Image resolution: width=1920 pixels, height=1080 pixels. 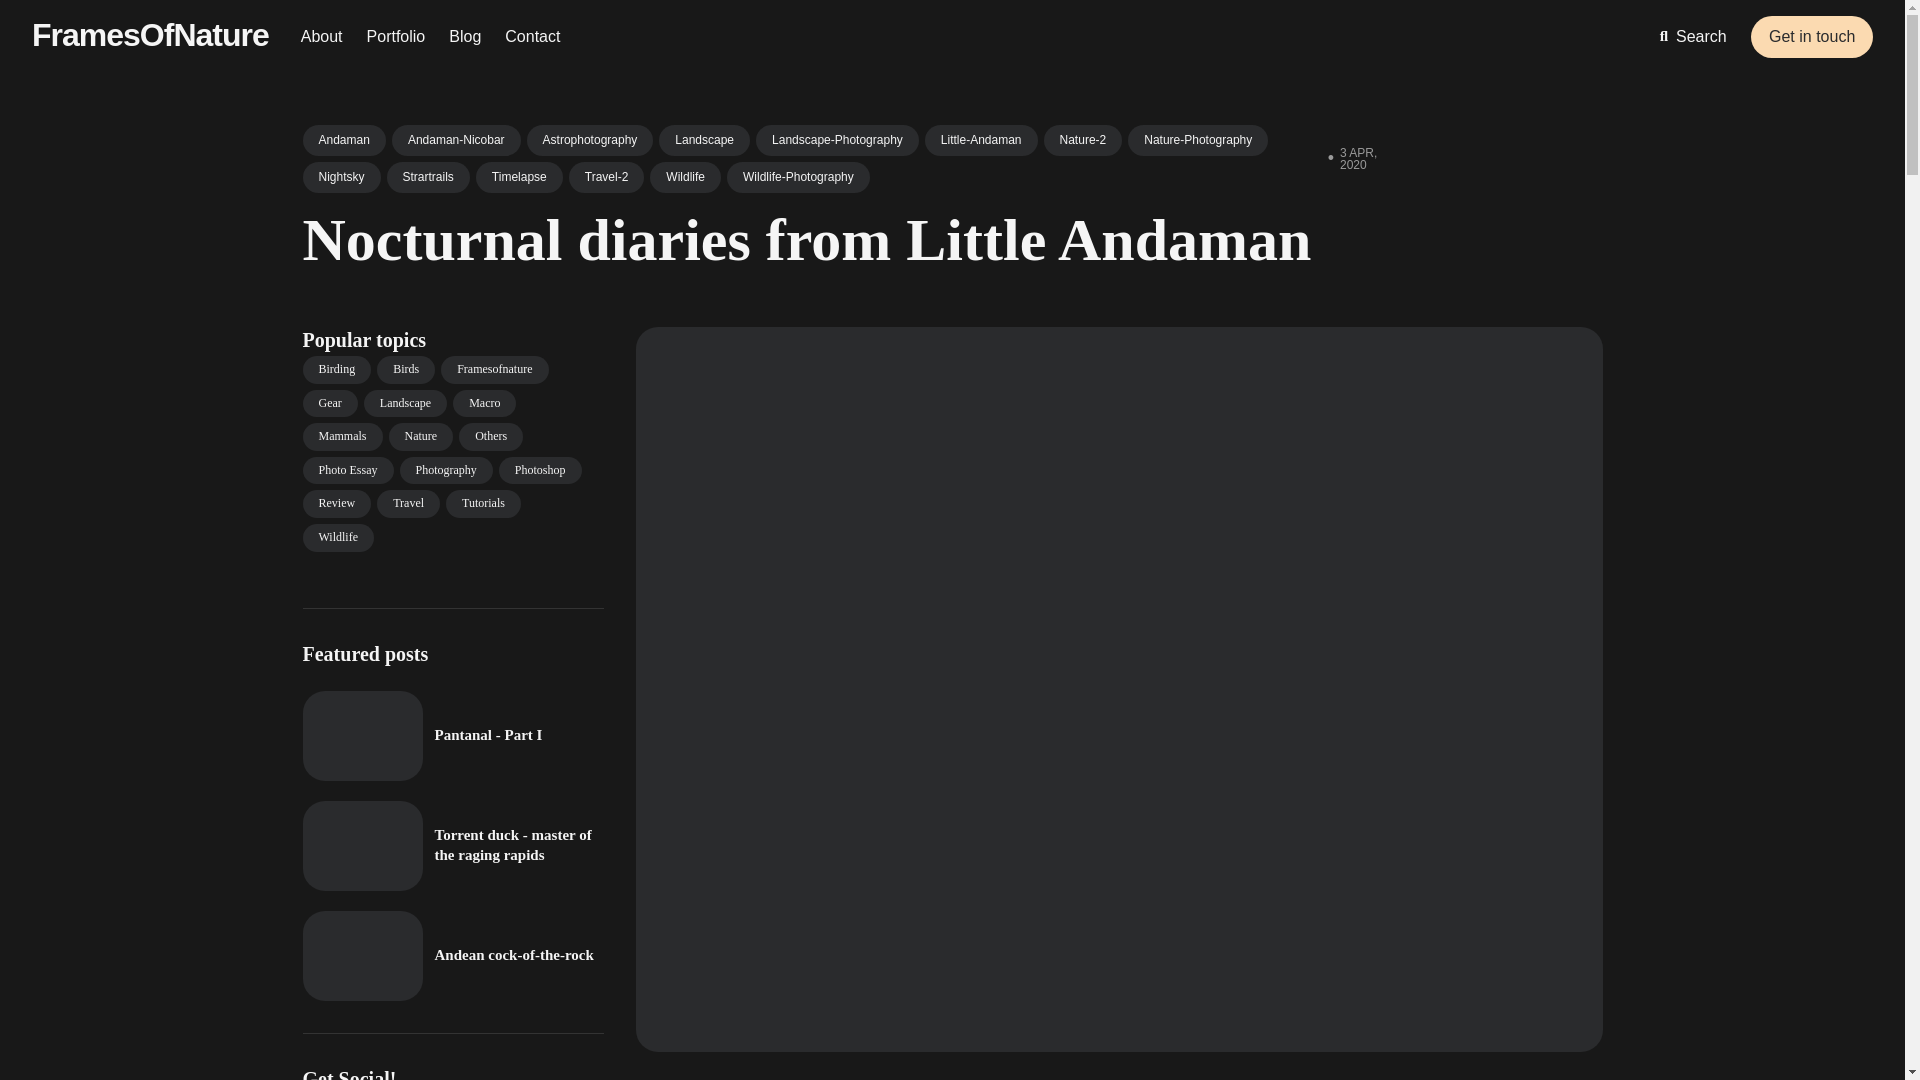 What do you see at coordinates (406, 370) in the screenshot?
I see `Birds` at bounding box center [406, 370].